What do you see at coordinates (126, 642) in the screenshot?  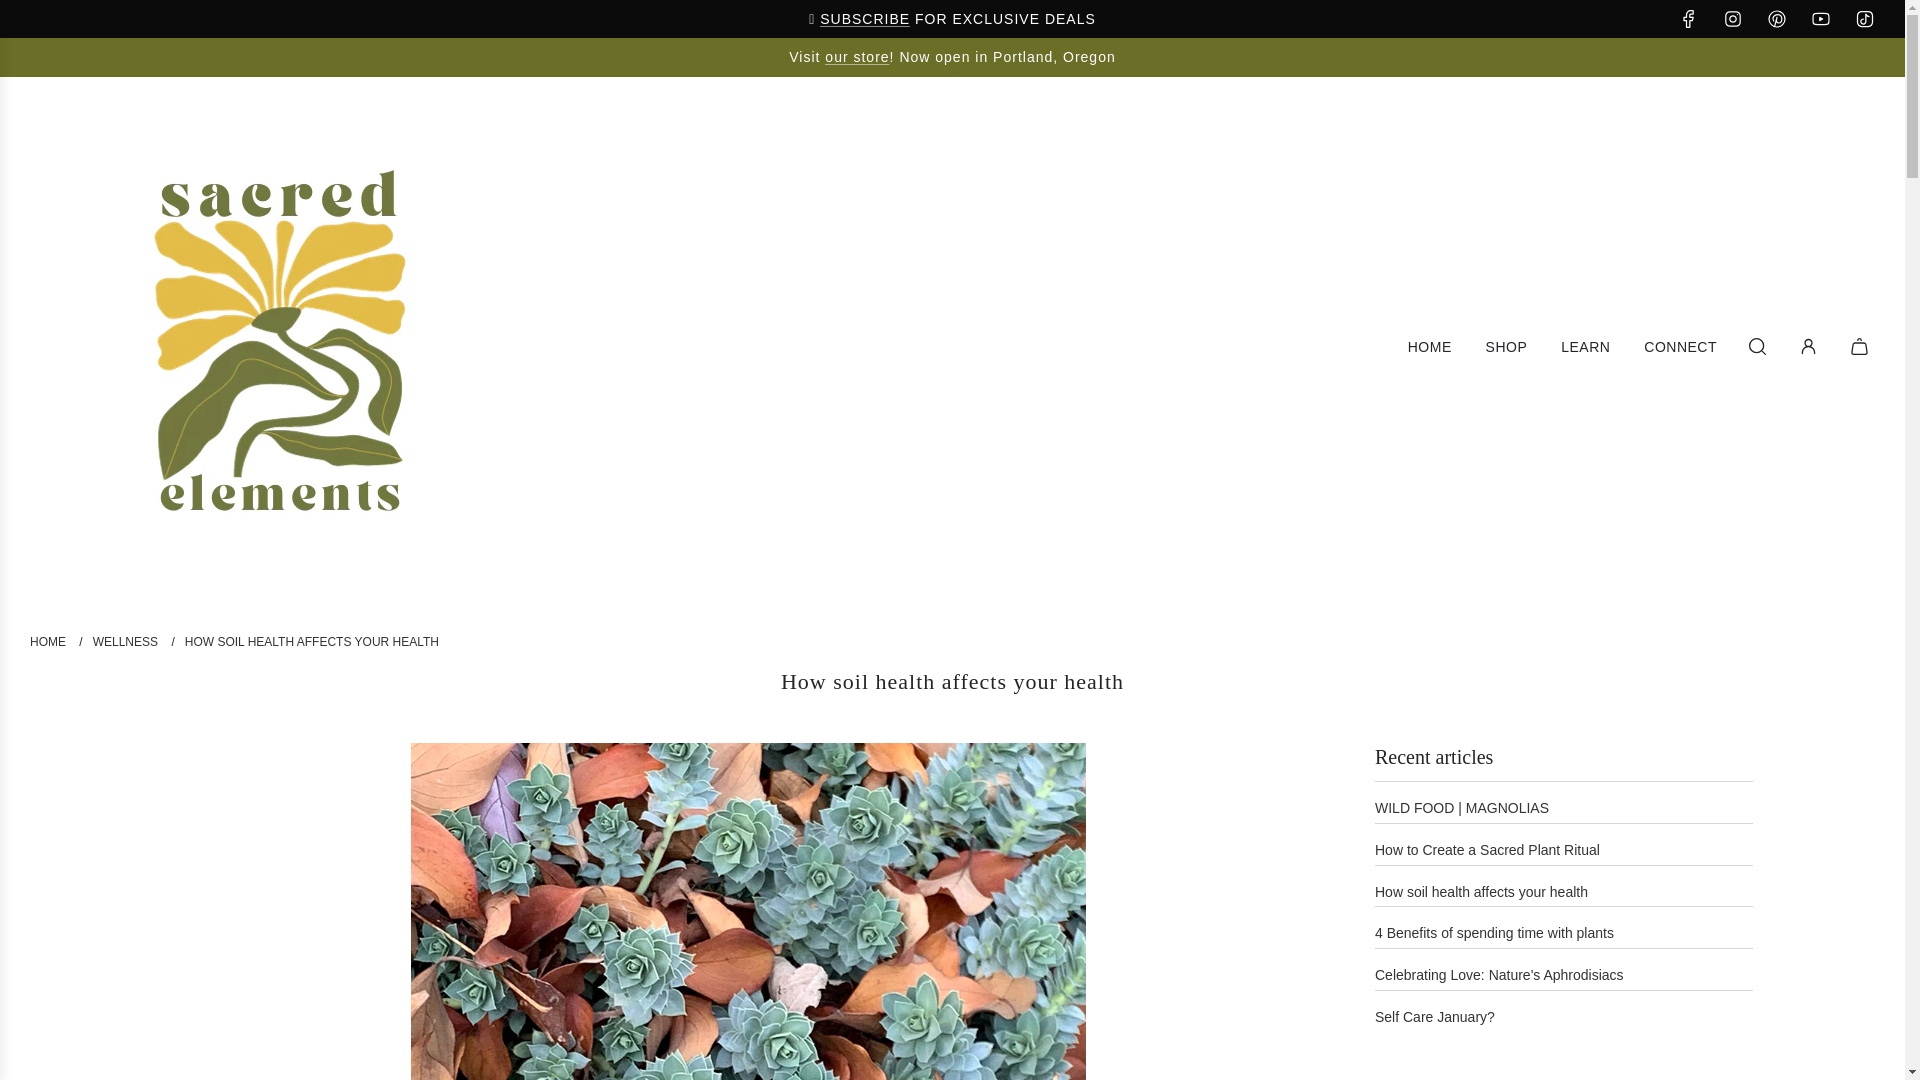 I see `Wellness` at bounding box center [126, 642].